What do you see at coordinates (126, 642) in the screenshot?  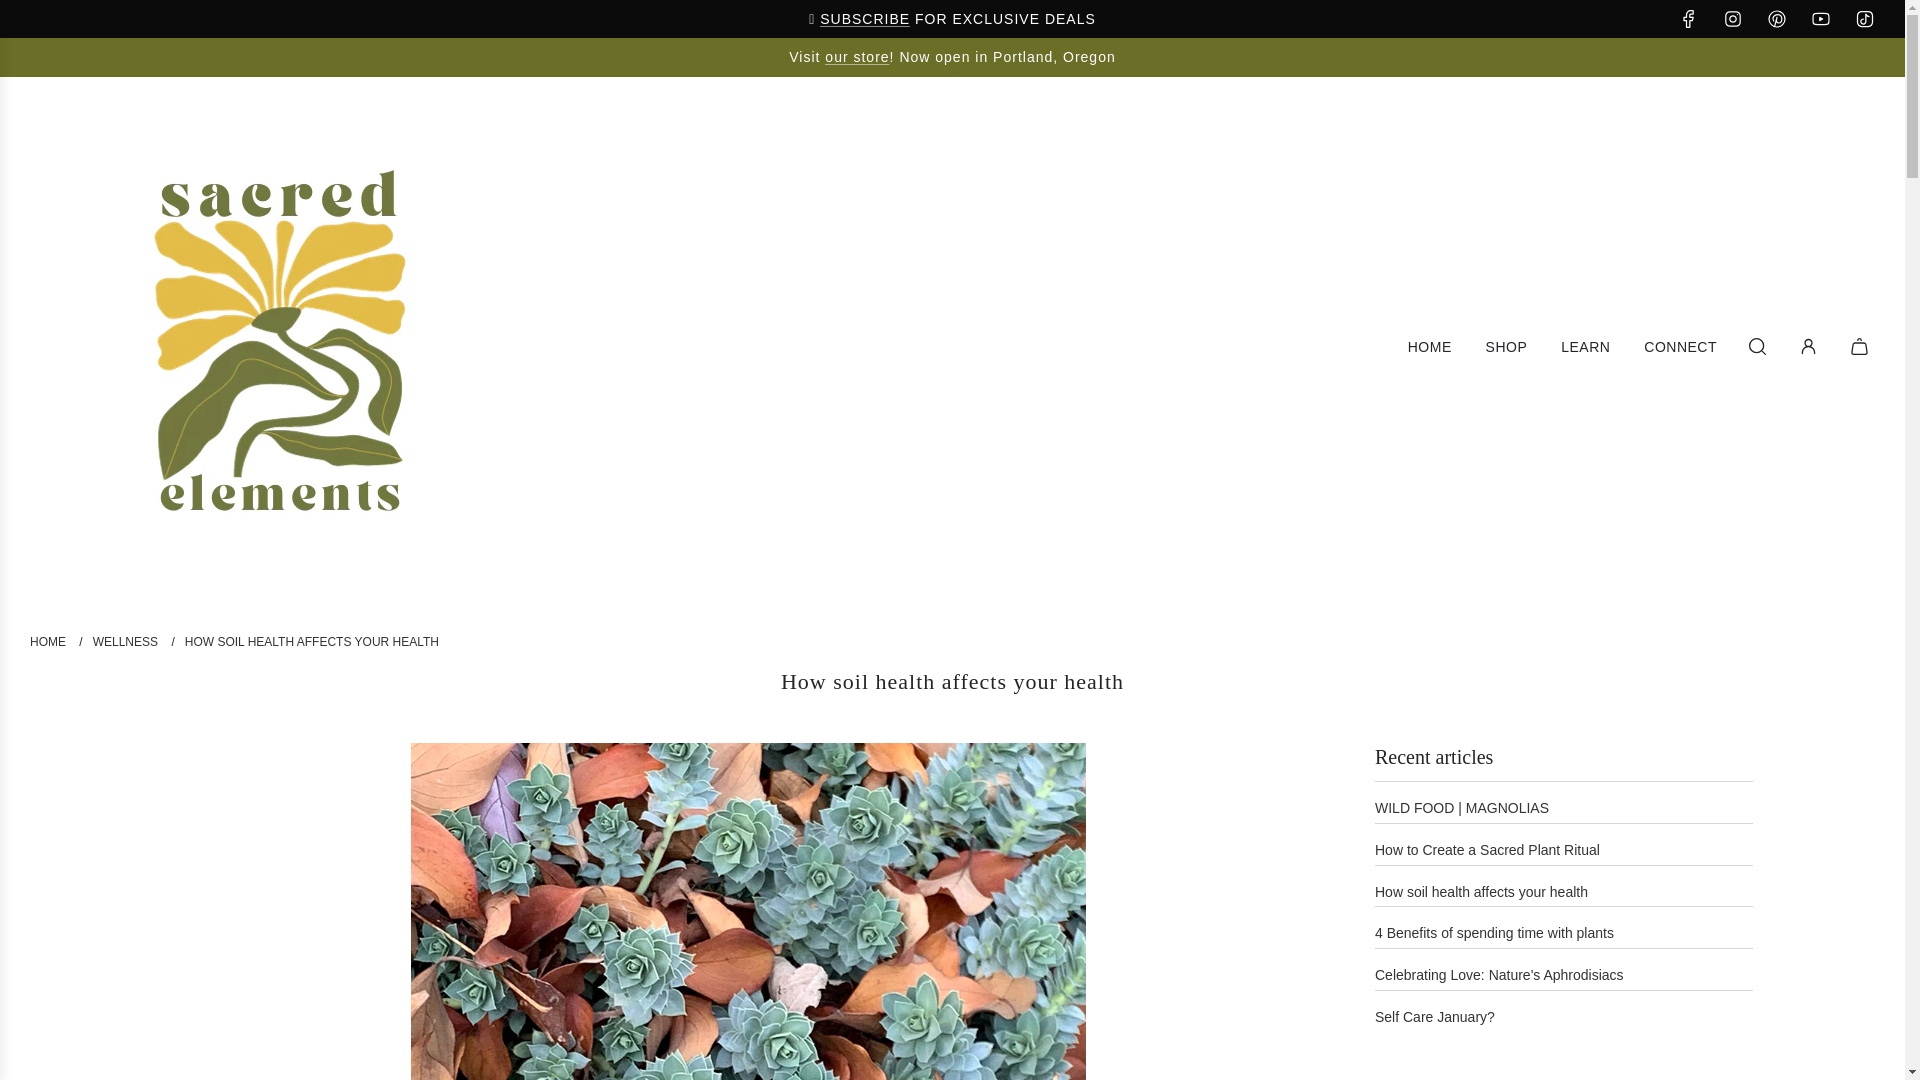 I see `Wellness` at bounding box center [126, 642].